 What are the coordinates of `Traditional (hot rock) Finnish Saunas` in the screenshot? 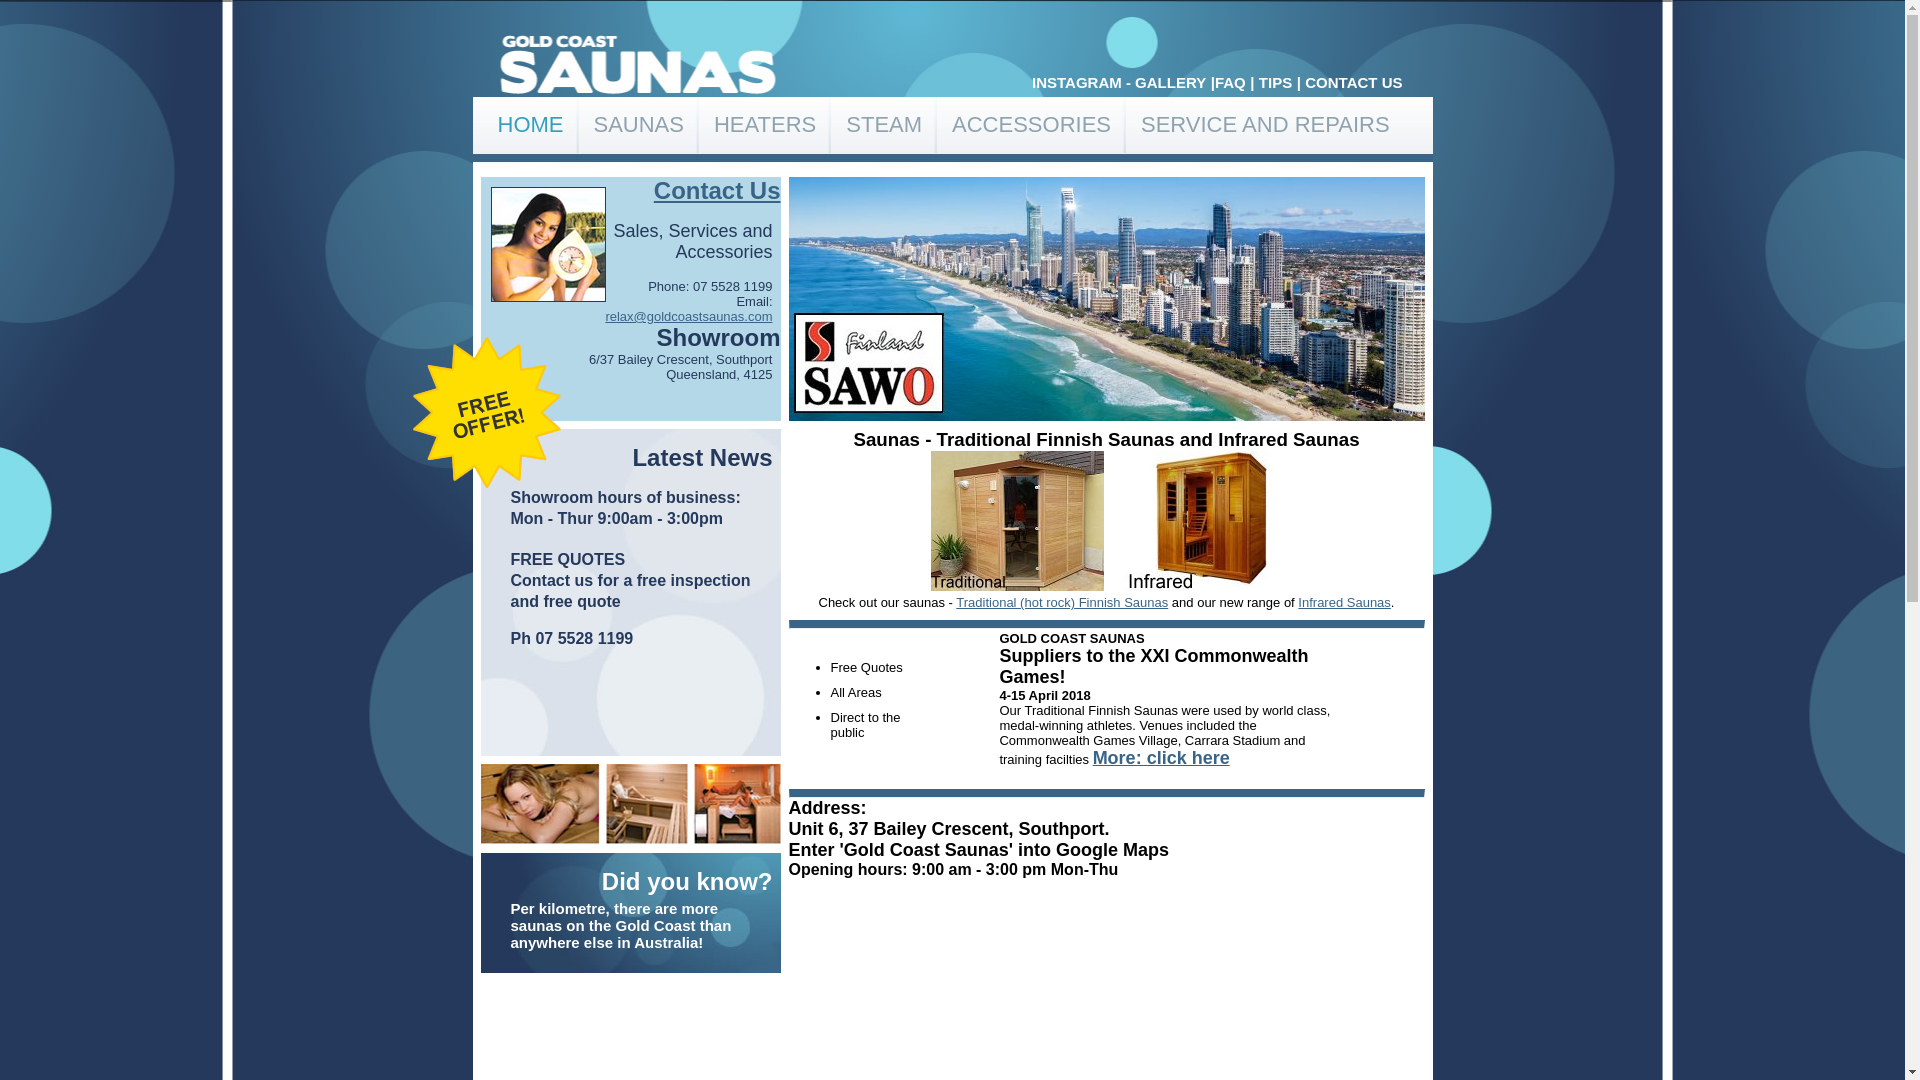 It's located at (1062, 602).